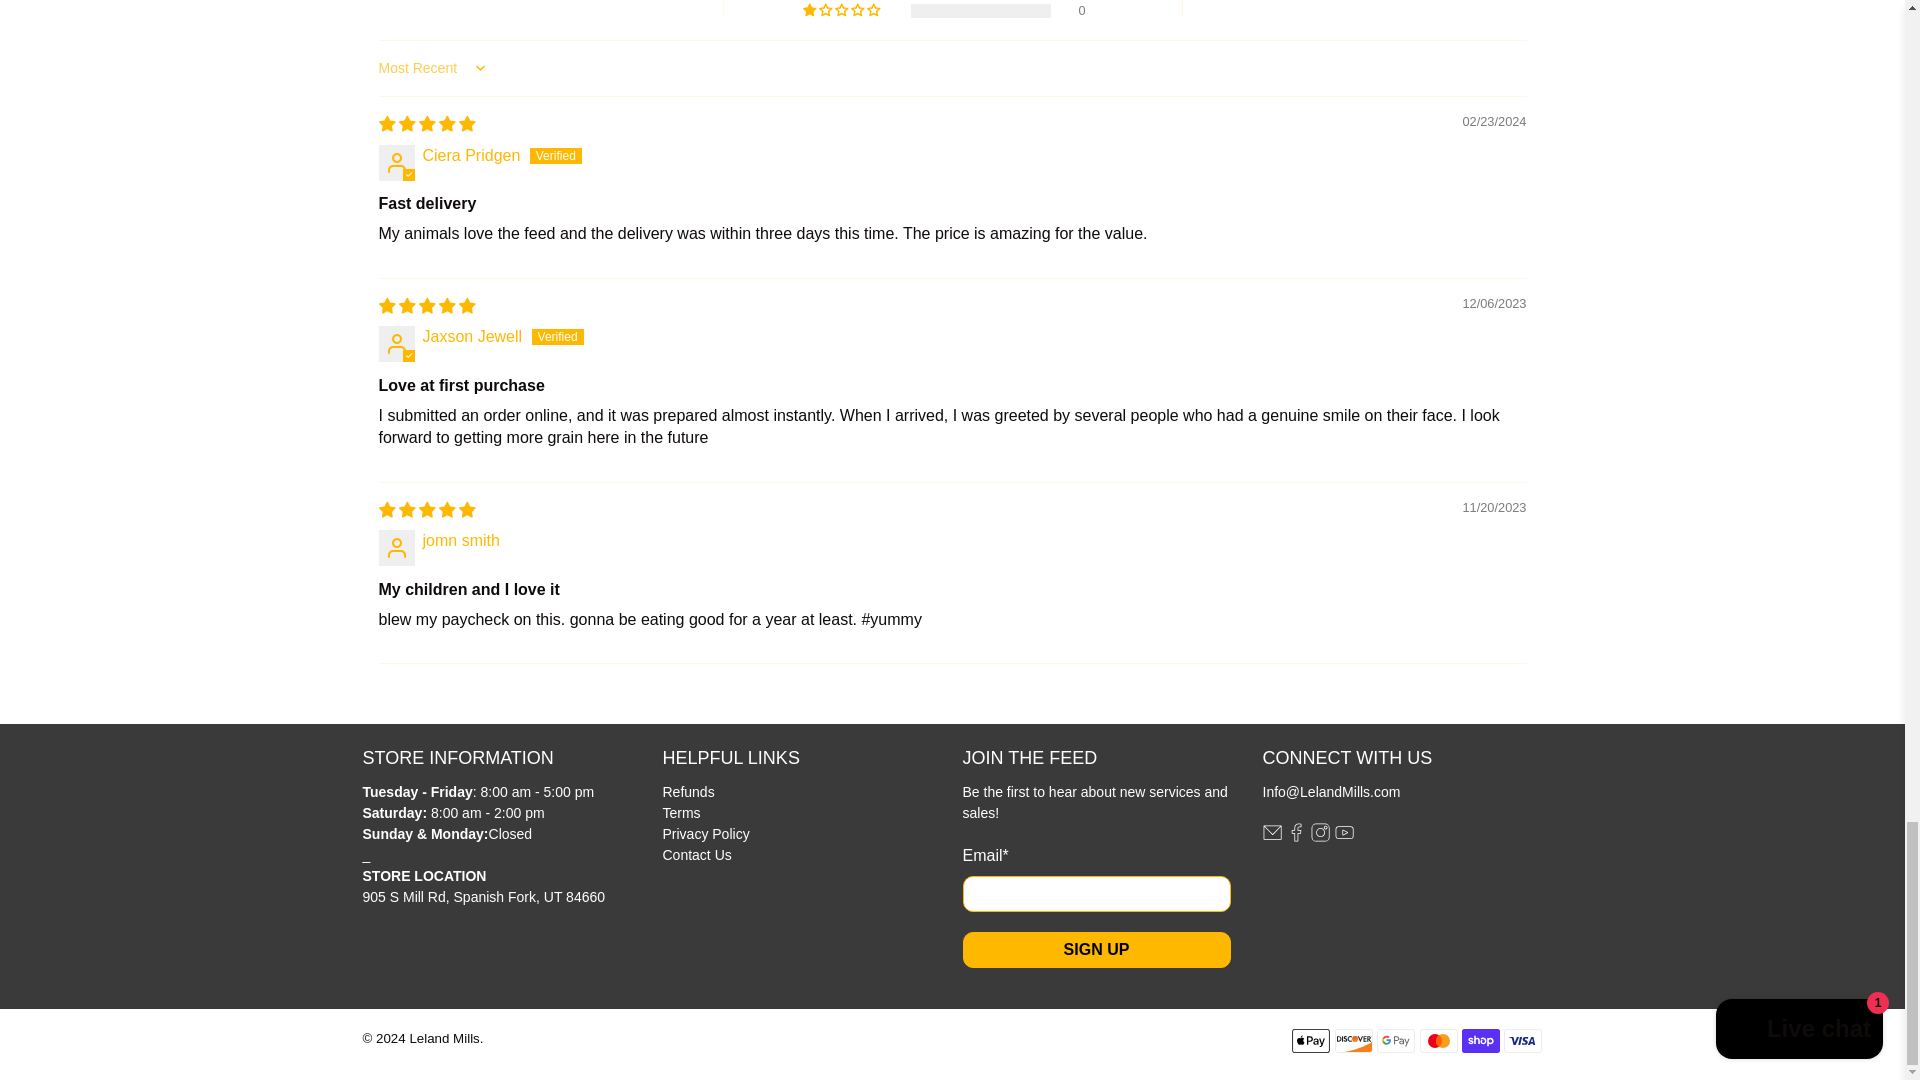  I want to click on Leland Mills on YouTube, so click(1344, 838).